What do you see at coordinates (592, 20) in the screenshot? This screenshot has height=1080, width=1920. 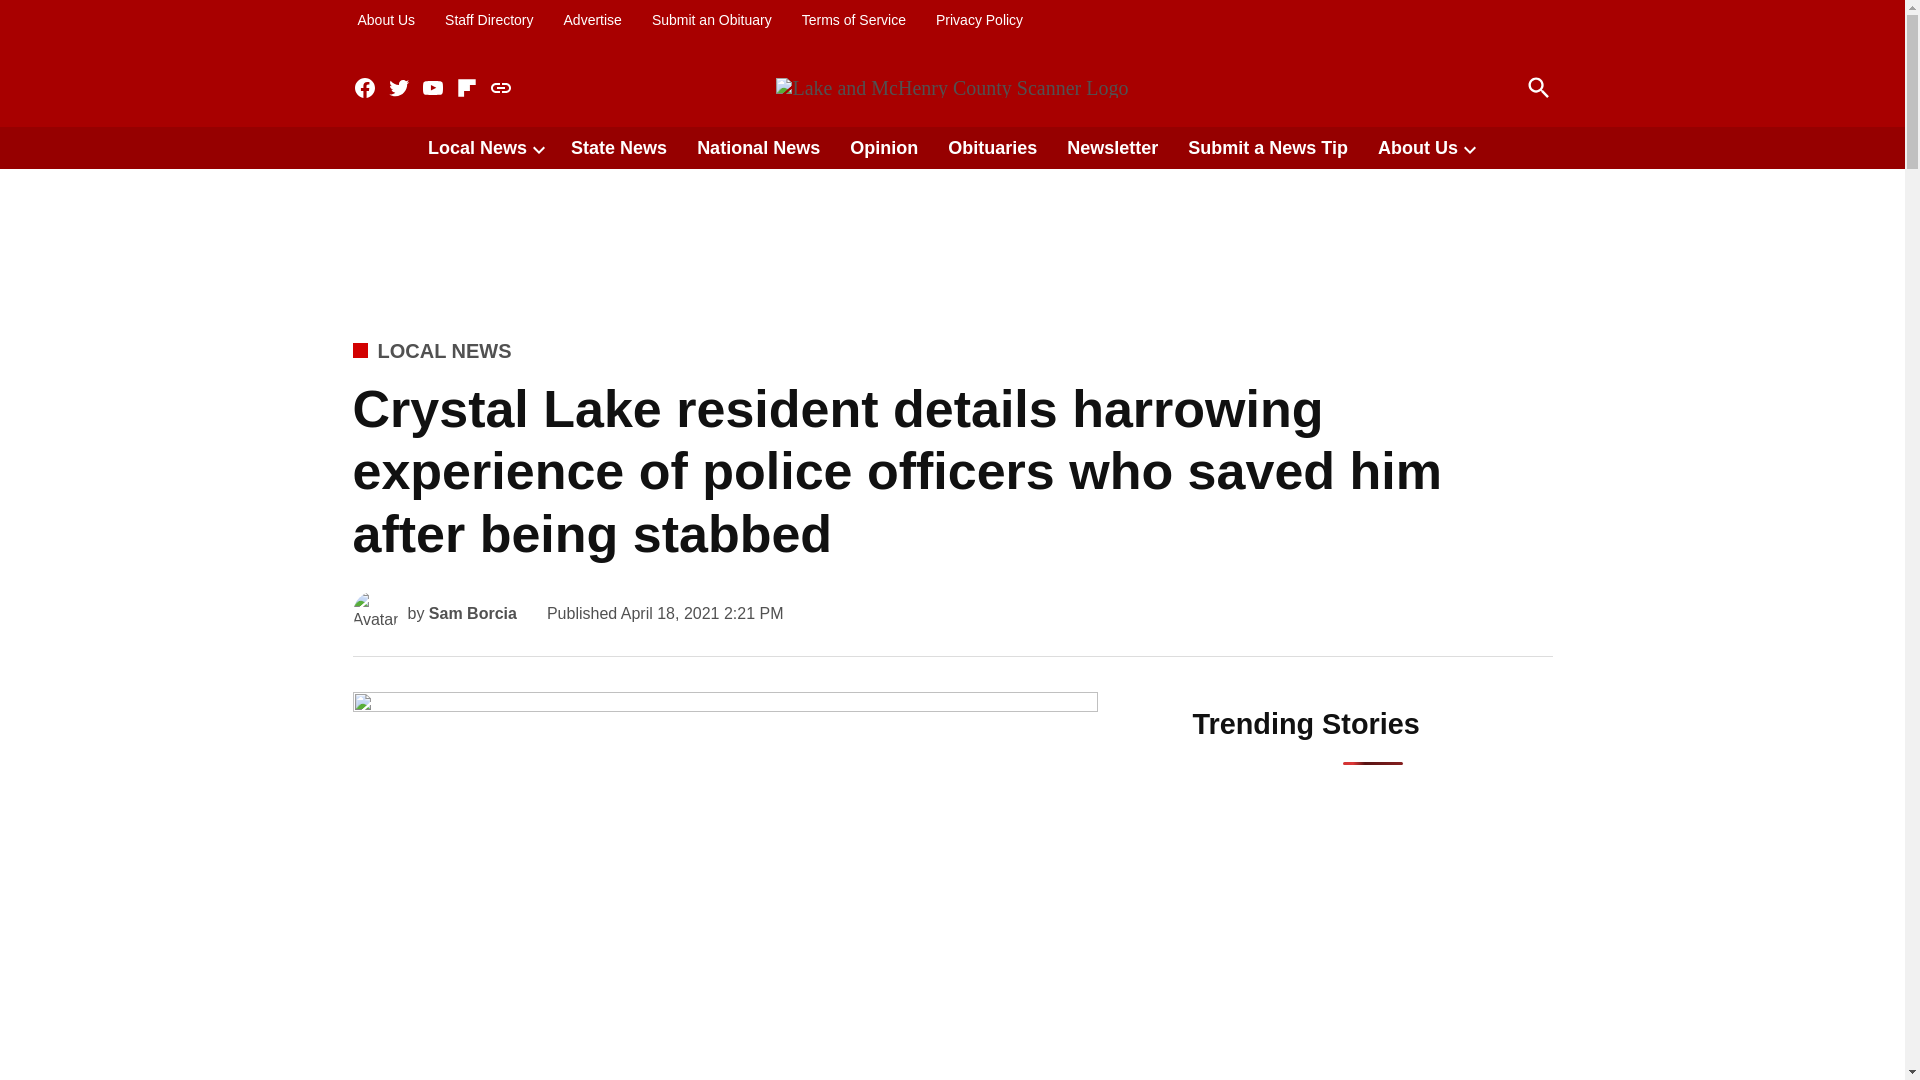 I see `Advertise` at bounding box center [592, 20].